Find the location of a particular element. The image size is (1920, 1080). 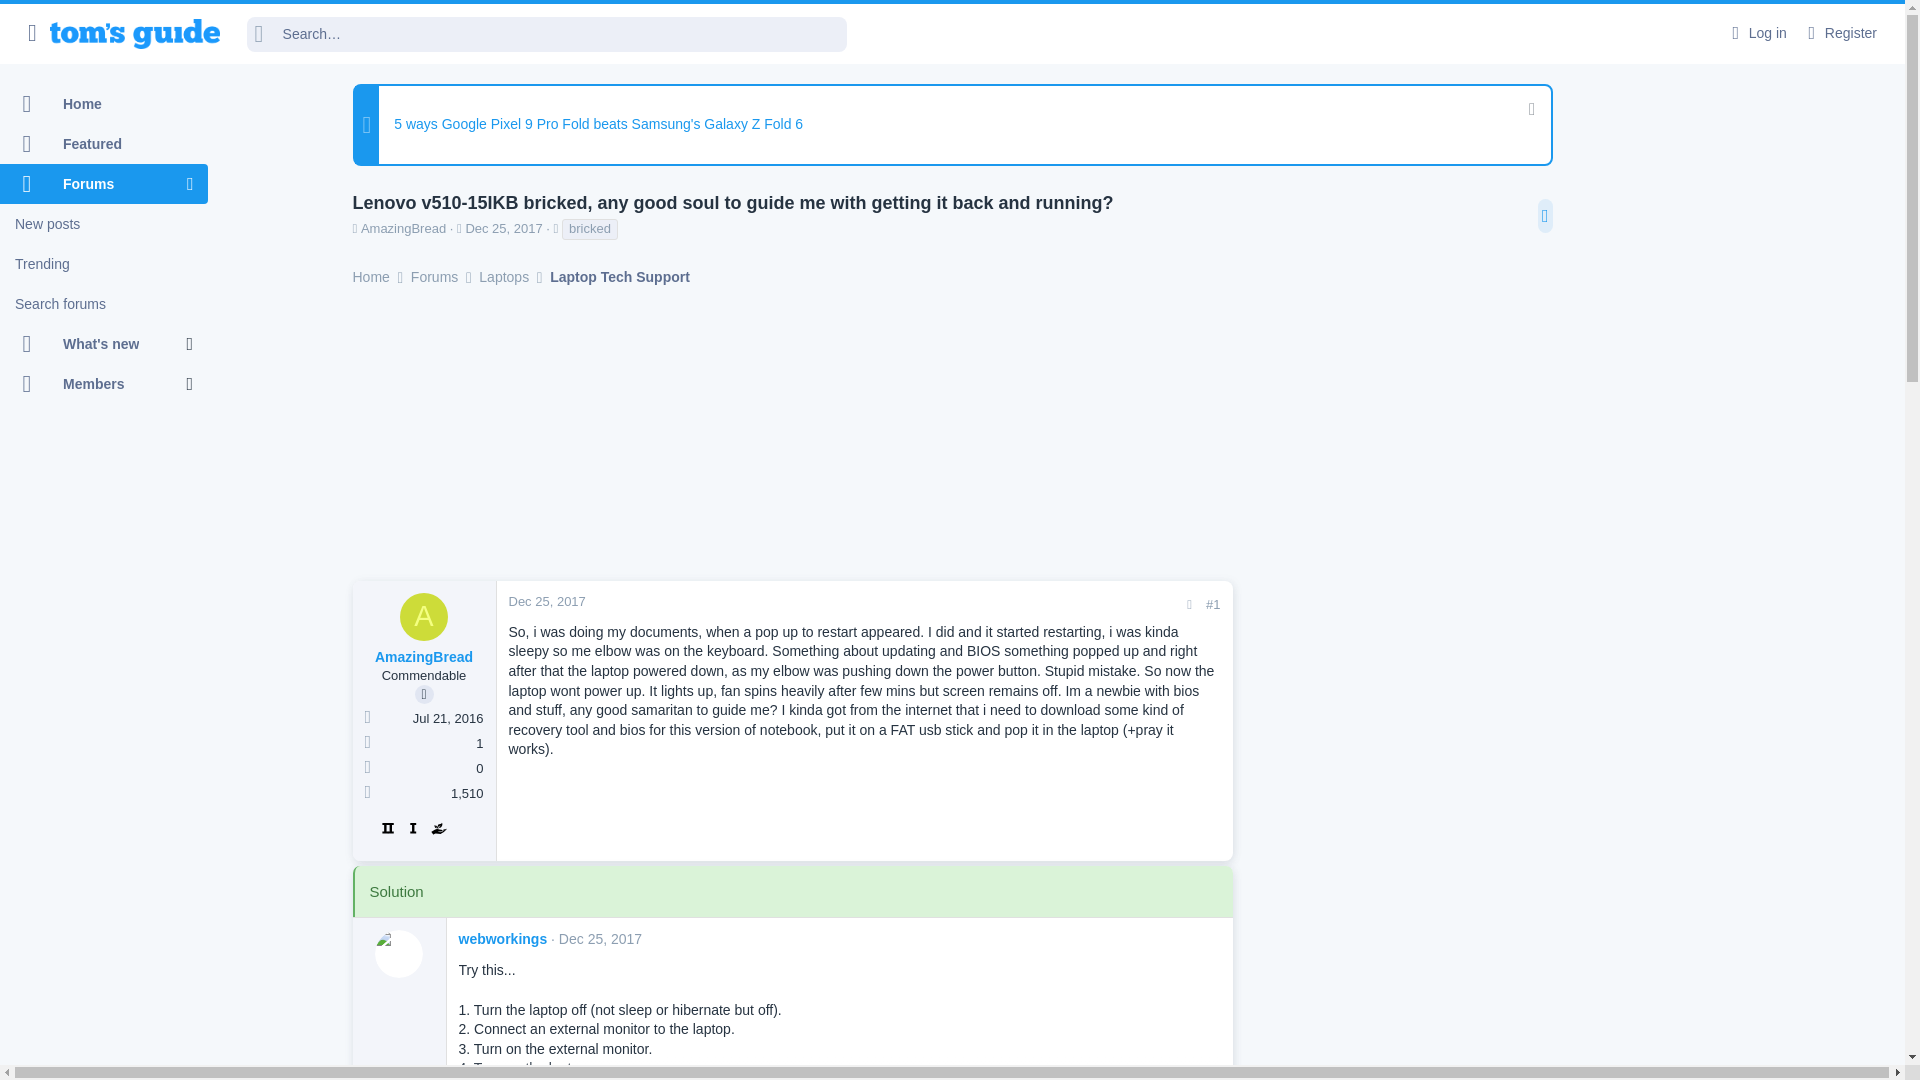

Dec 25, 2017 at 5:29 PM is located at coordinates (600, 938).